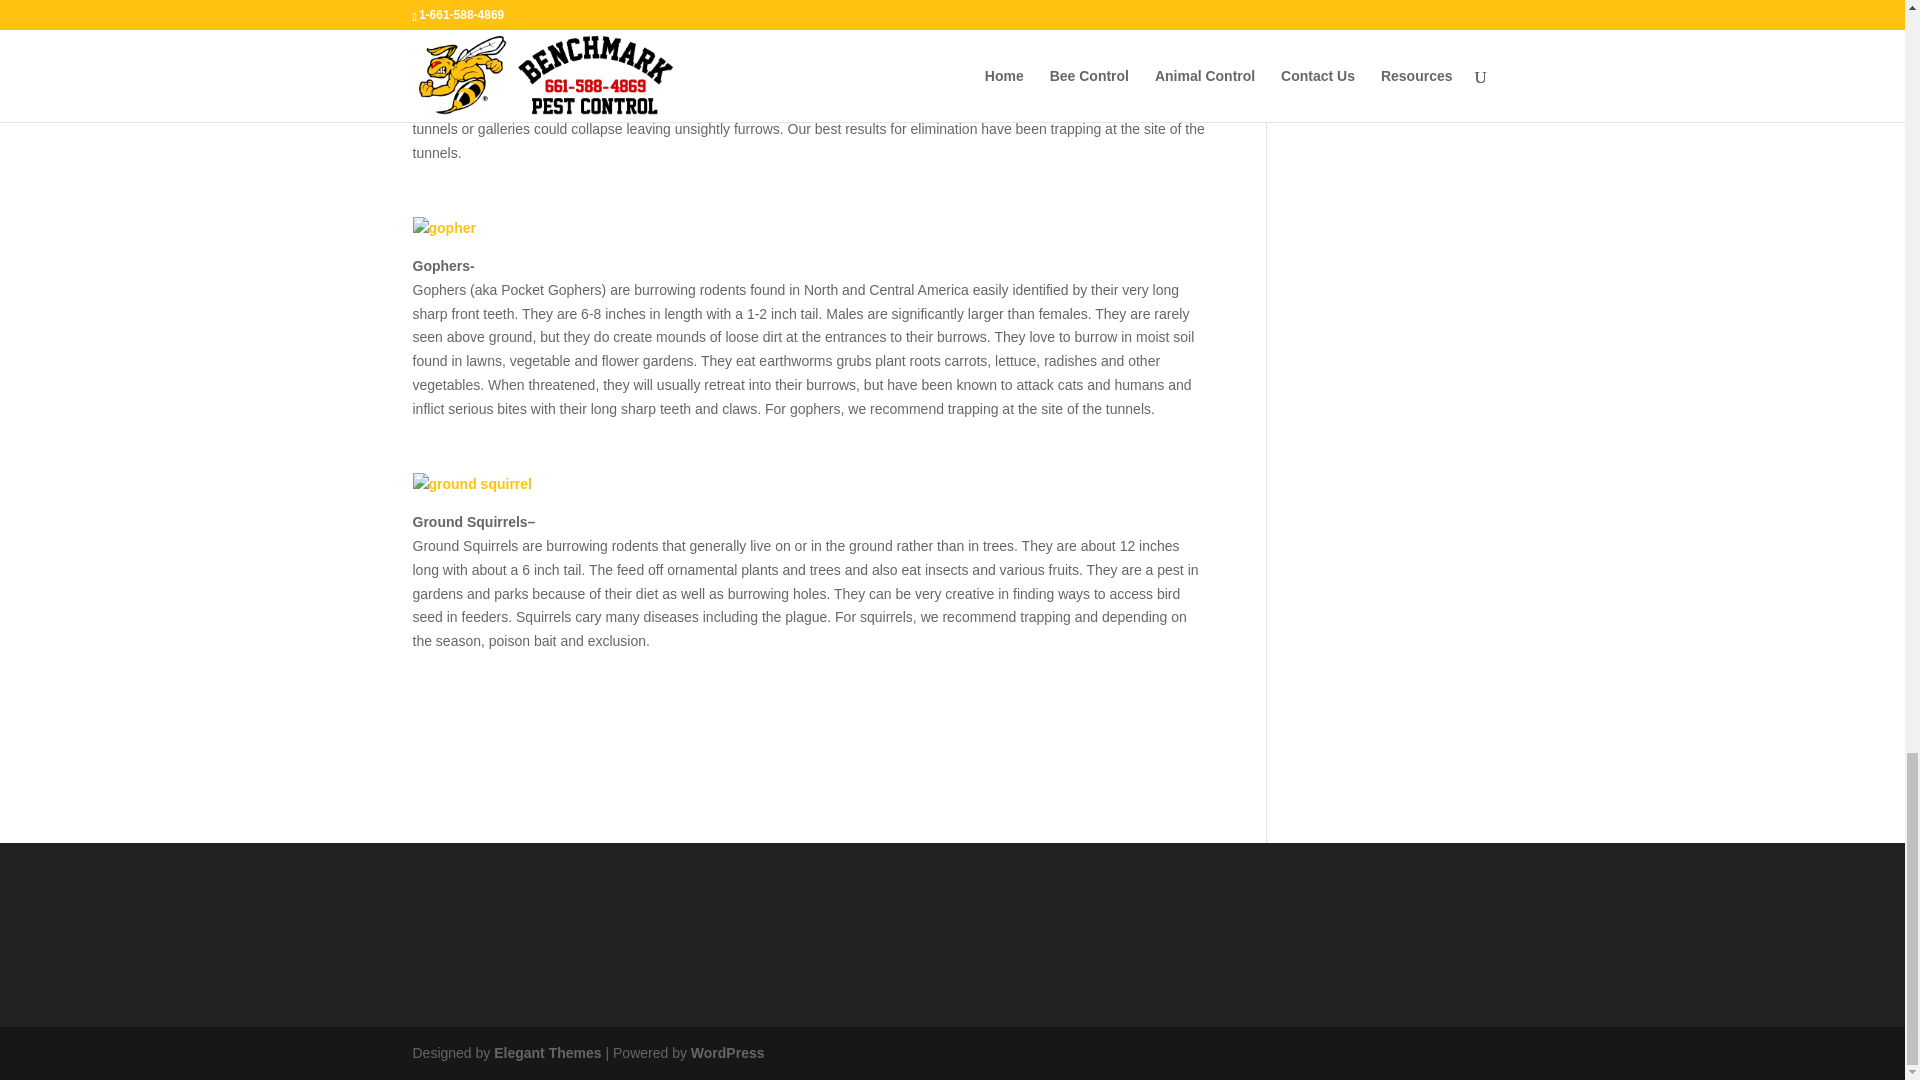 The width and height of the screenshot is (1920, 1080). Describe the element at coordinates (546, 1052) in the screenshot. I see `Premium WordPress Themes` at that location.